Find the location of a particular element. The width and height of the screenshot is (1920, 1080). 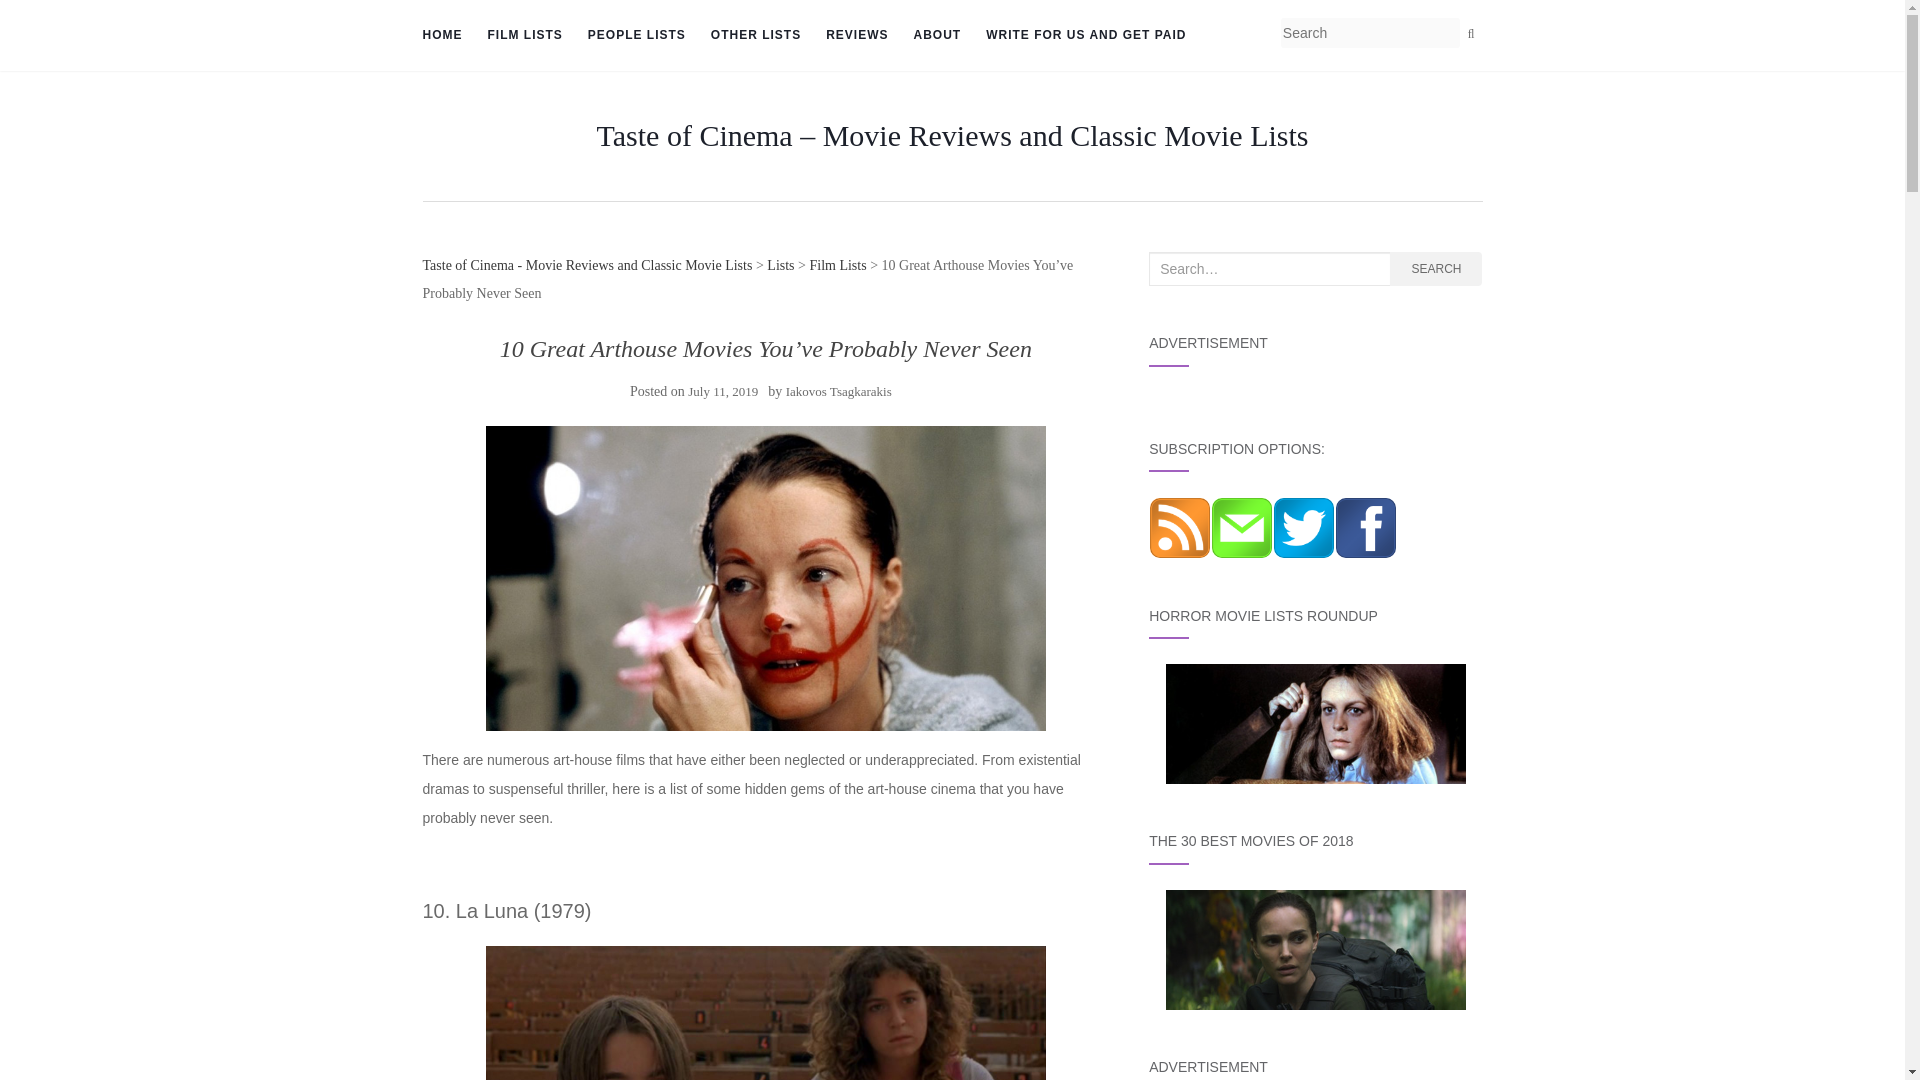

Taste of Cinema - Movie Reviews and Classic Movie Lists is located at coordinates (587, 266).